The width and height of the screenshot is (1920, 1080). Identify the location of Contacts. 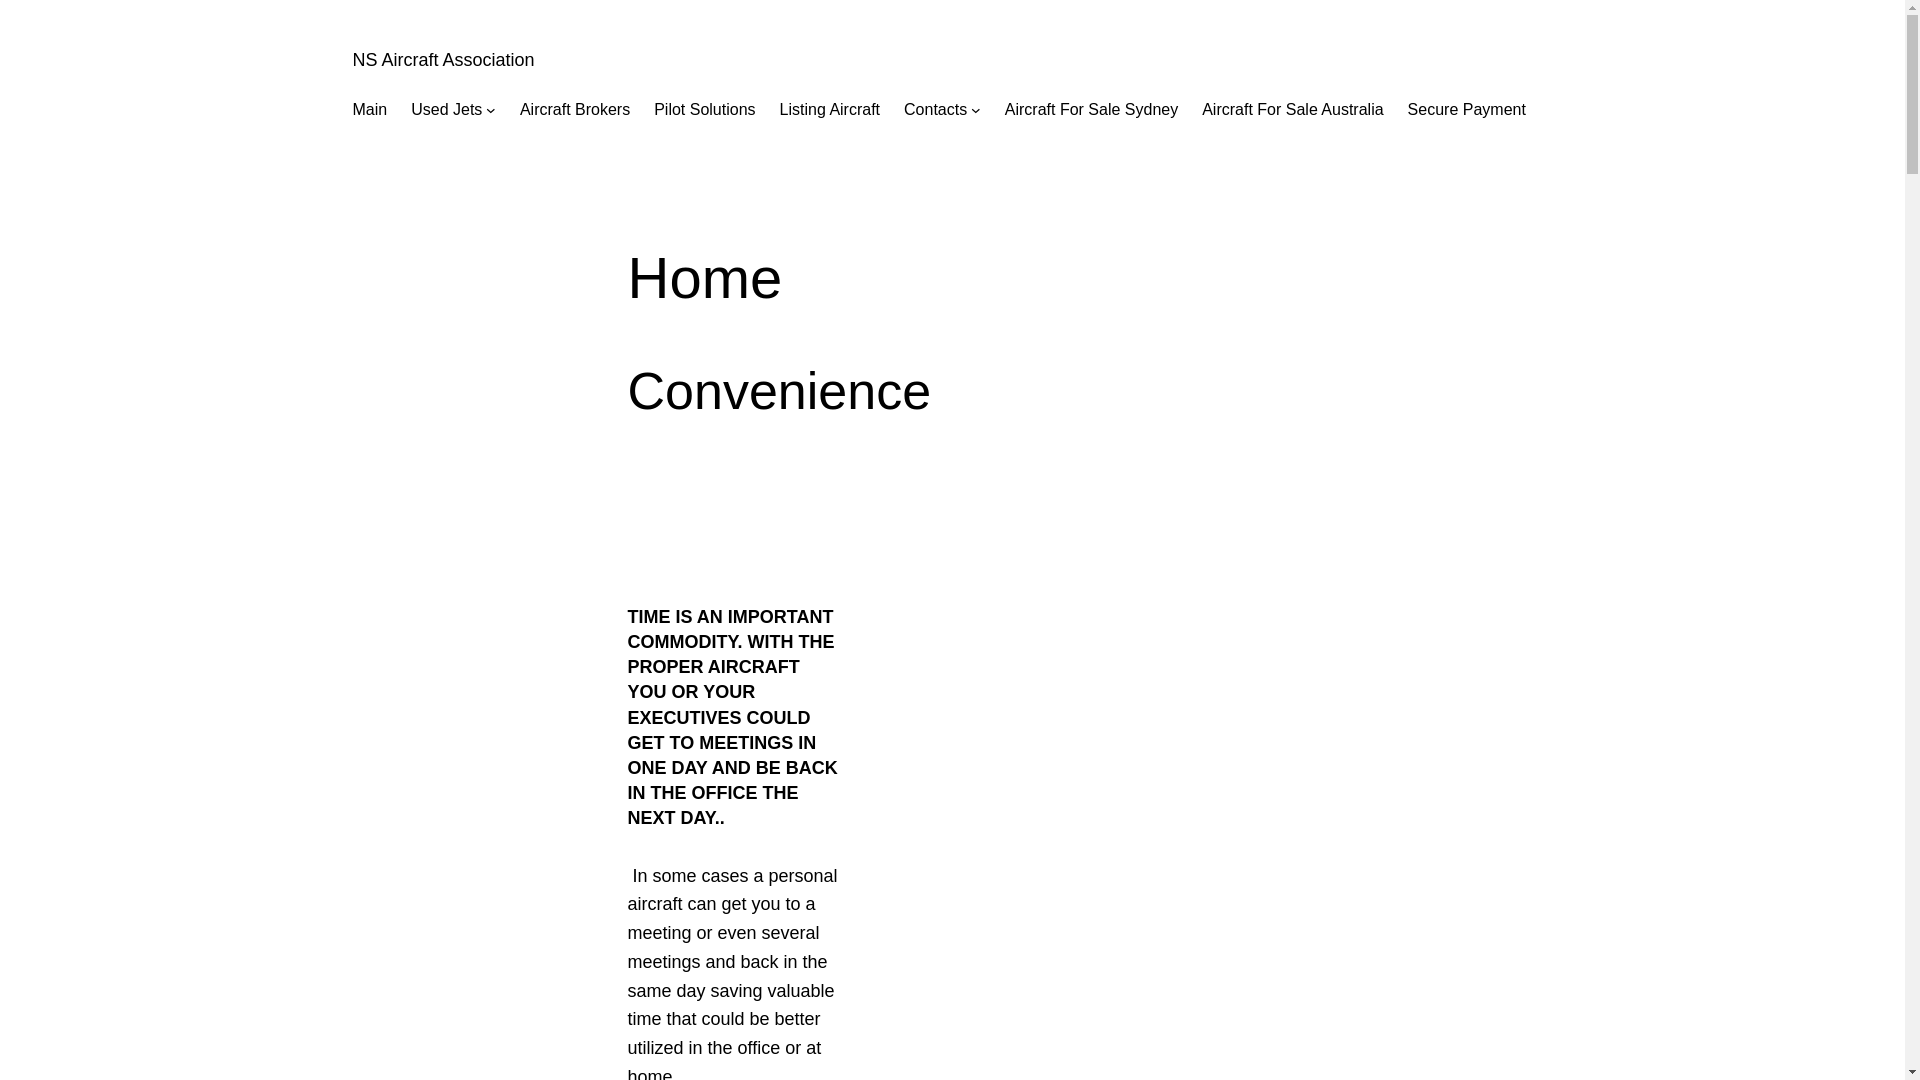
(936, 110).